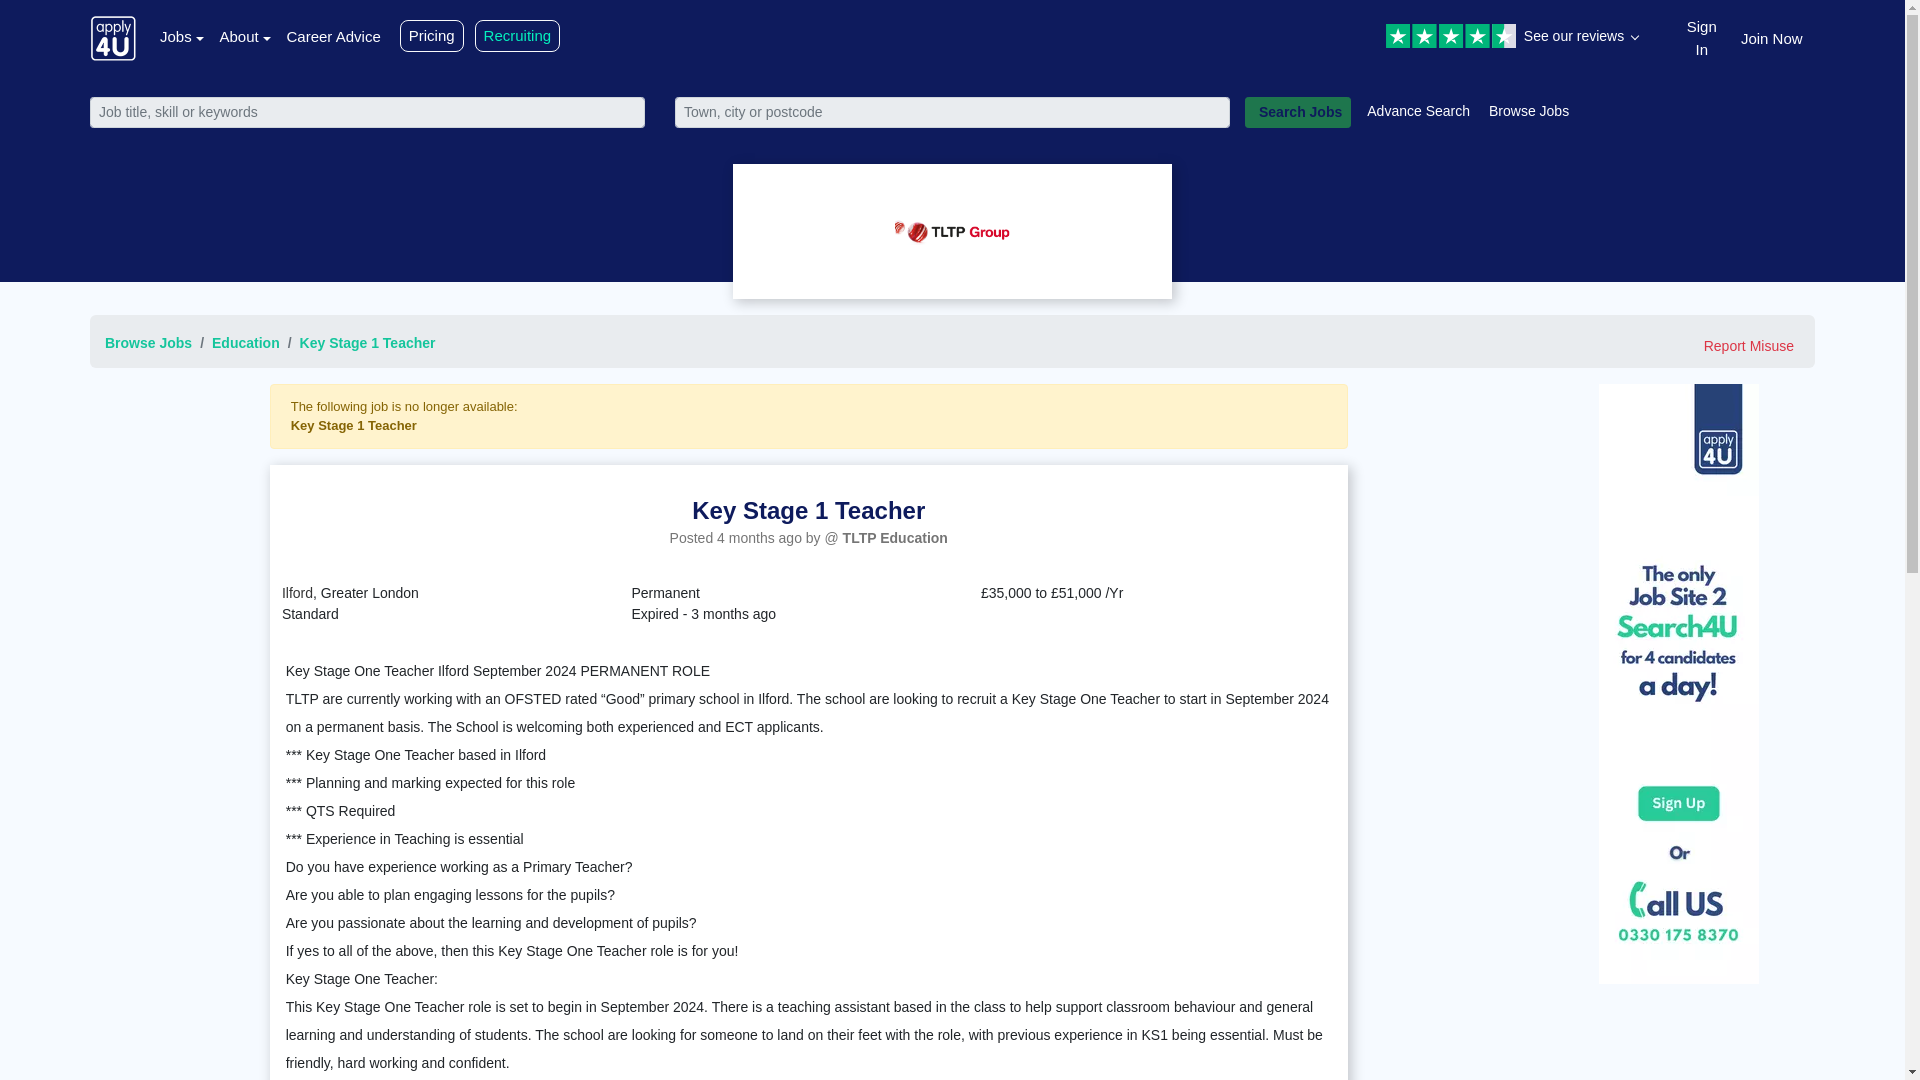 This screenshot has width=1920, height=1080. Describe the element at coordinates (244, 36) in the screenshot. I see `About` at that location.